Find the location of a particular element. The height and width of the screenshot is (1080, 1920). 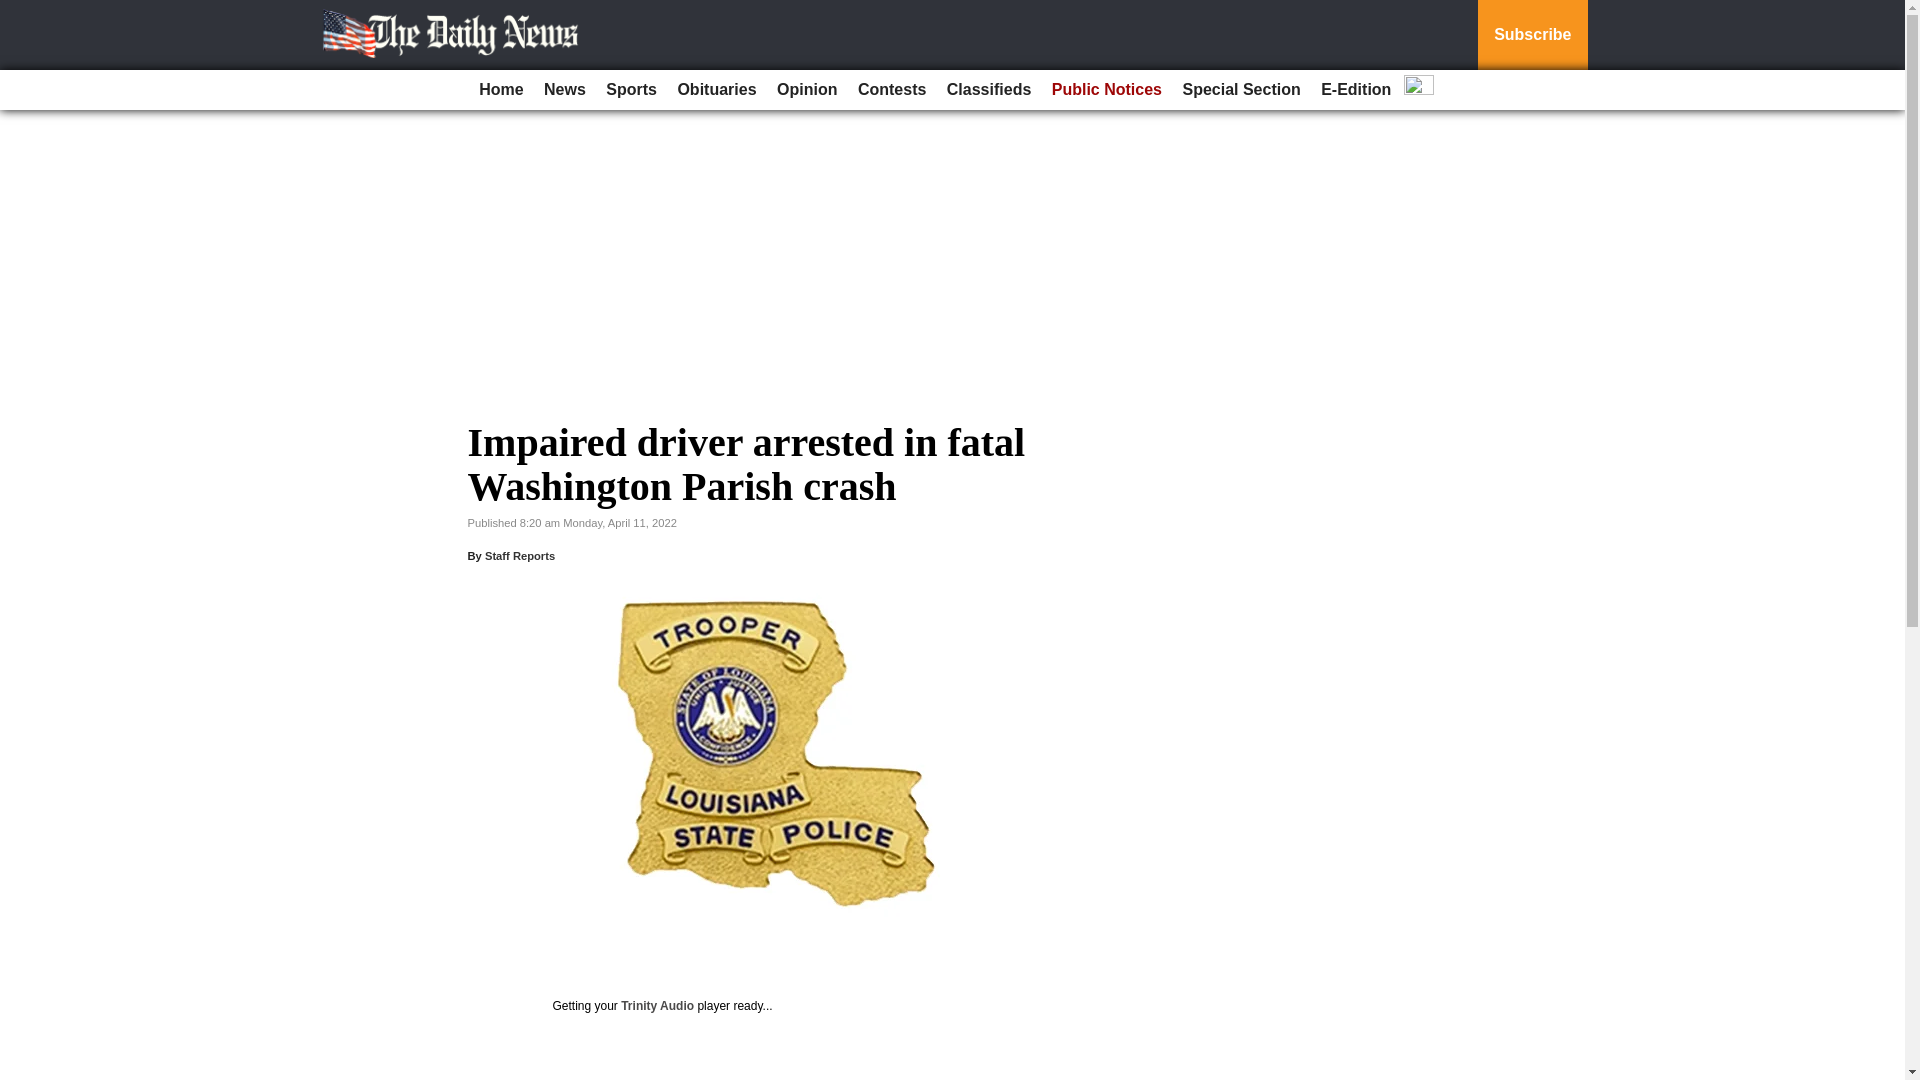

Staff Reports is located at coordinates (520, 555).